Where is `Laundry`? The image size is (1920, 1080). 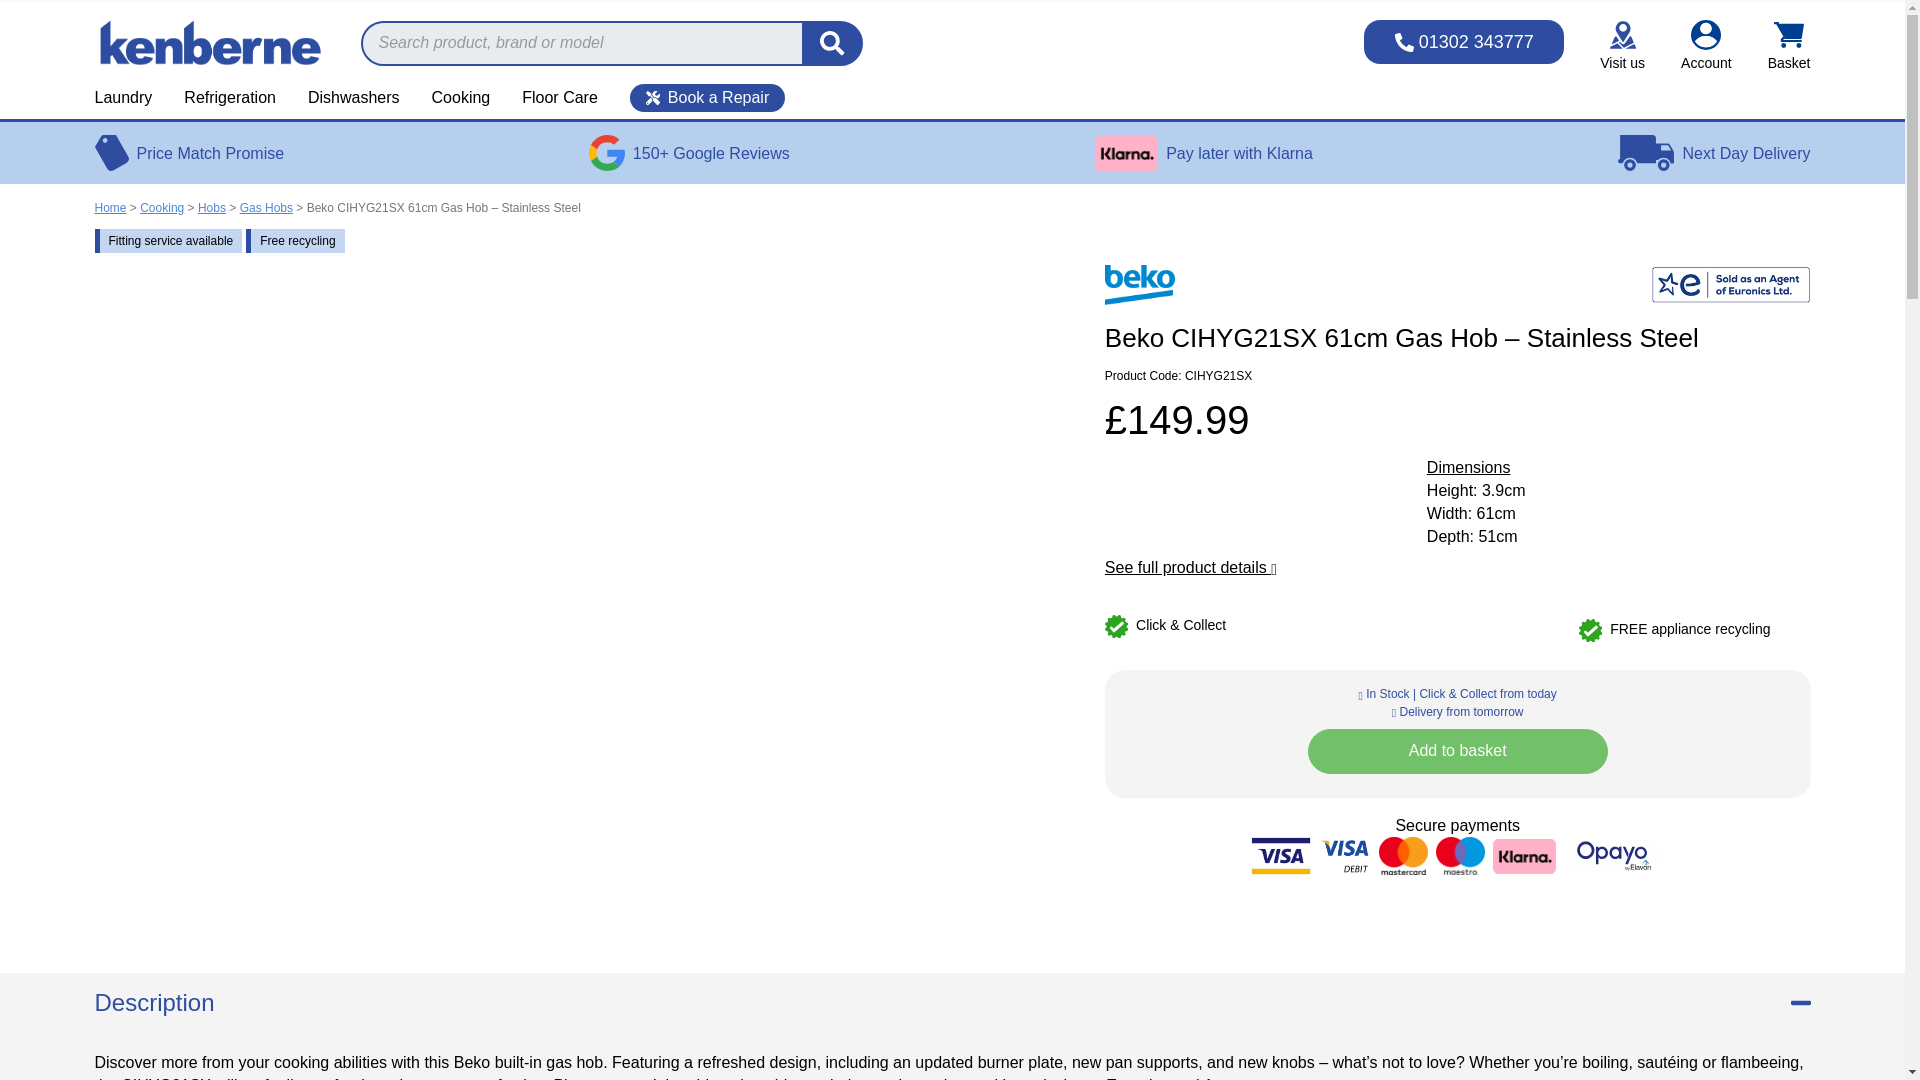 Laundry is located at coordinates (131, 98).